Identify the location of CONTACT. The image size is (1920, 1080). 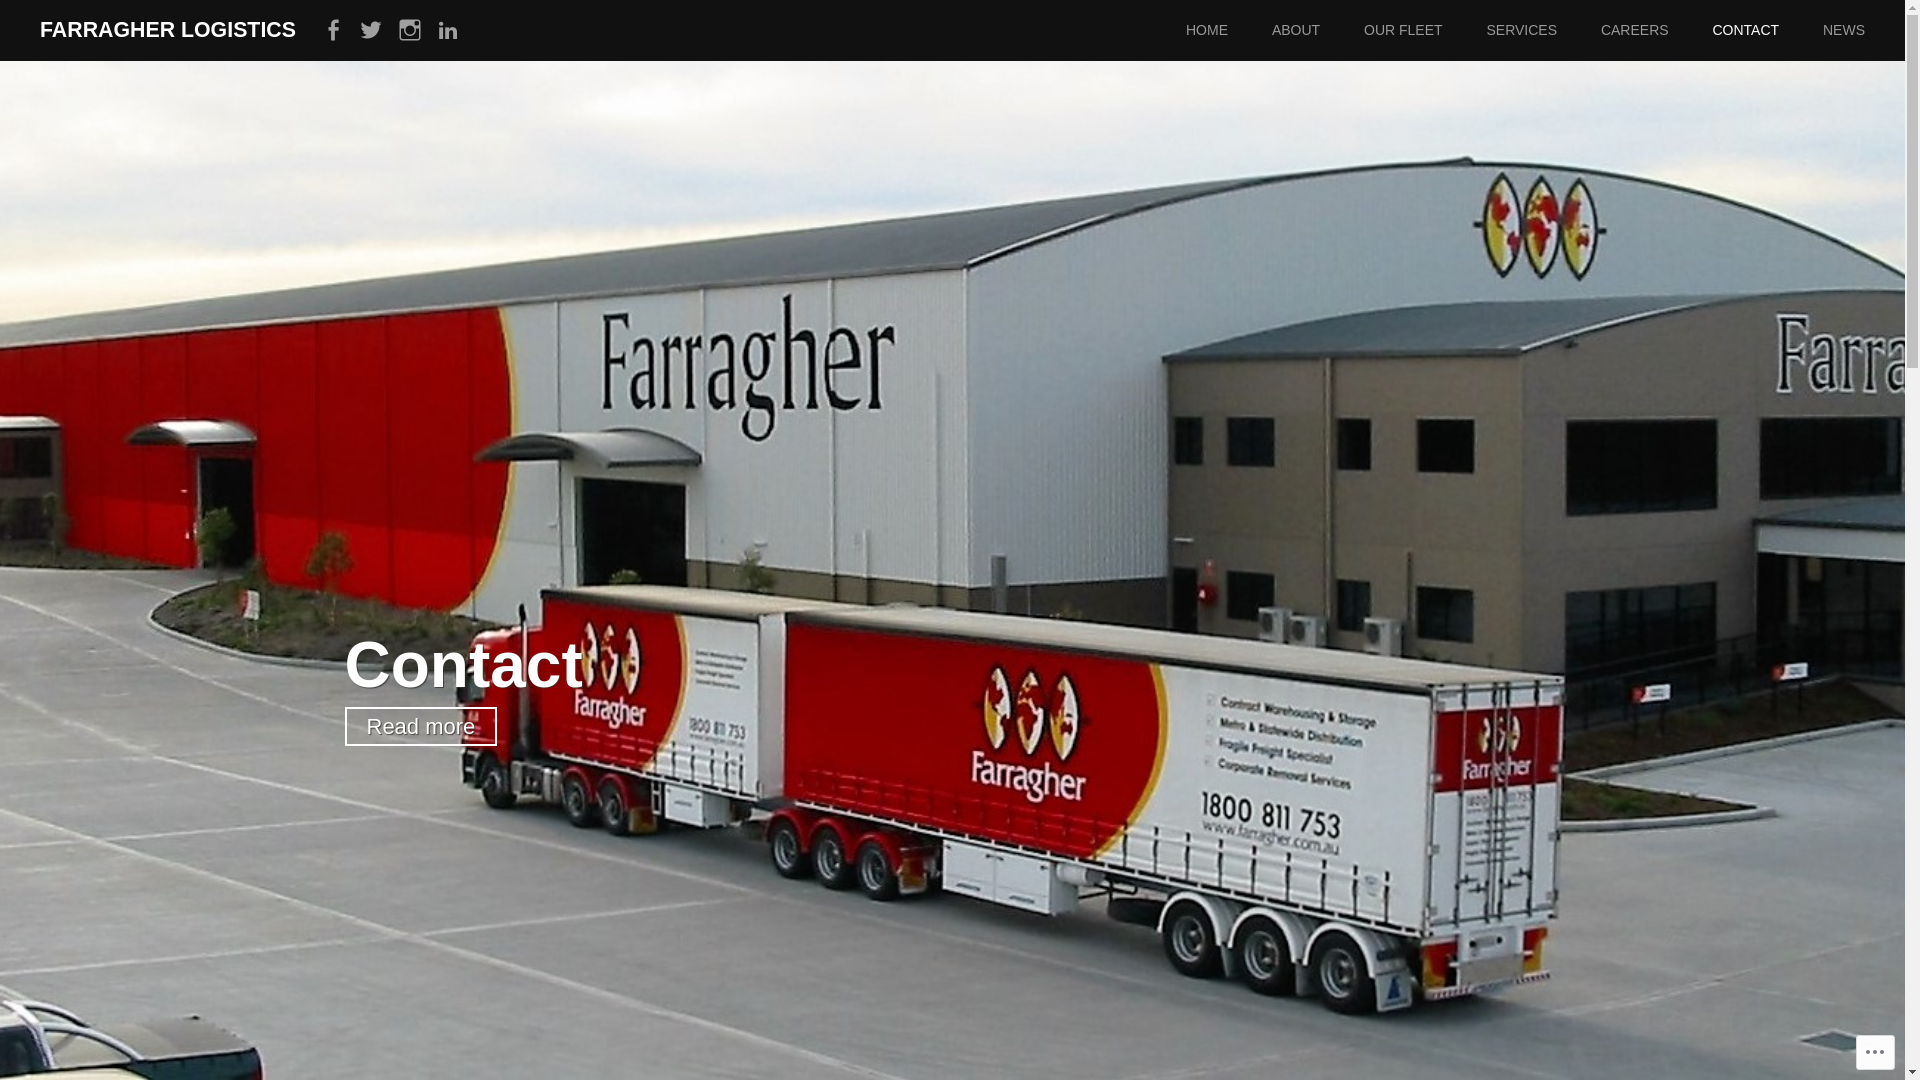
(1766, 30).